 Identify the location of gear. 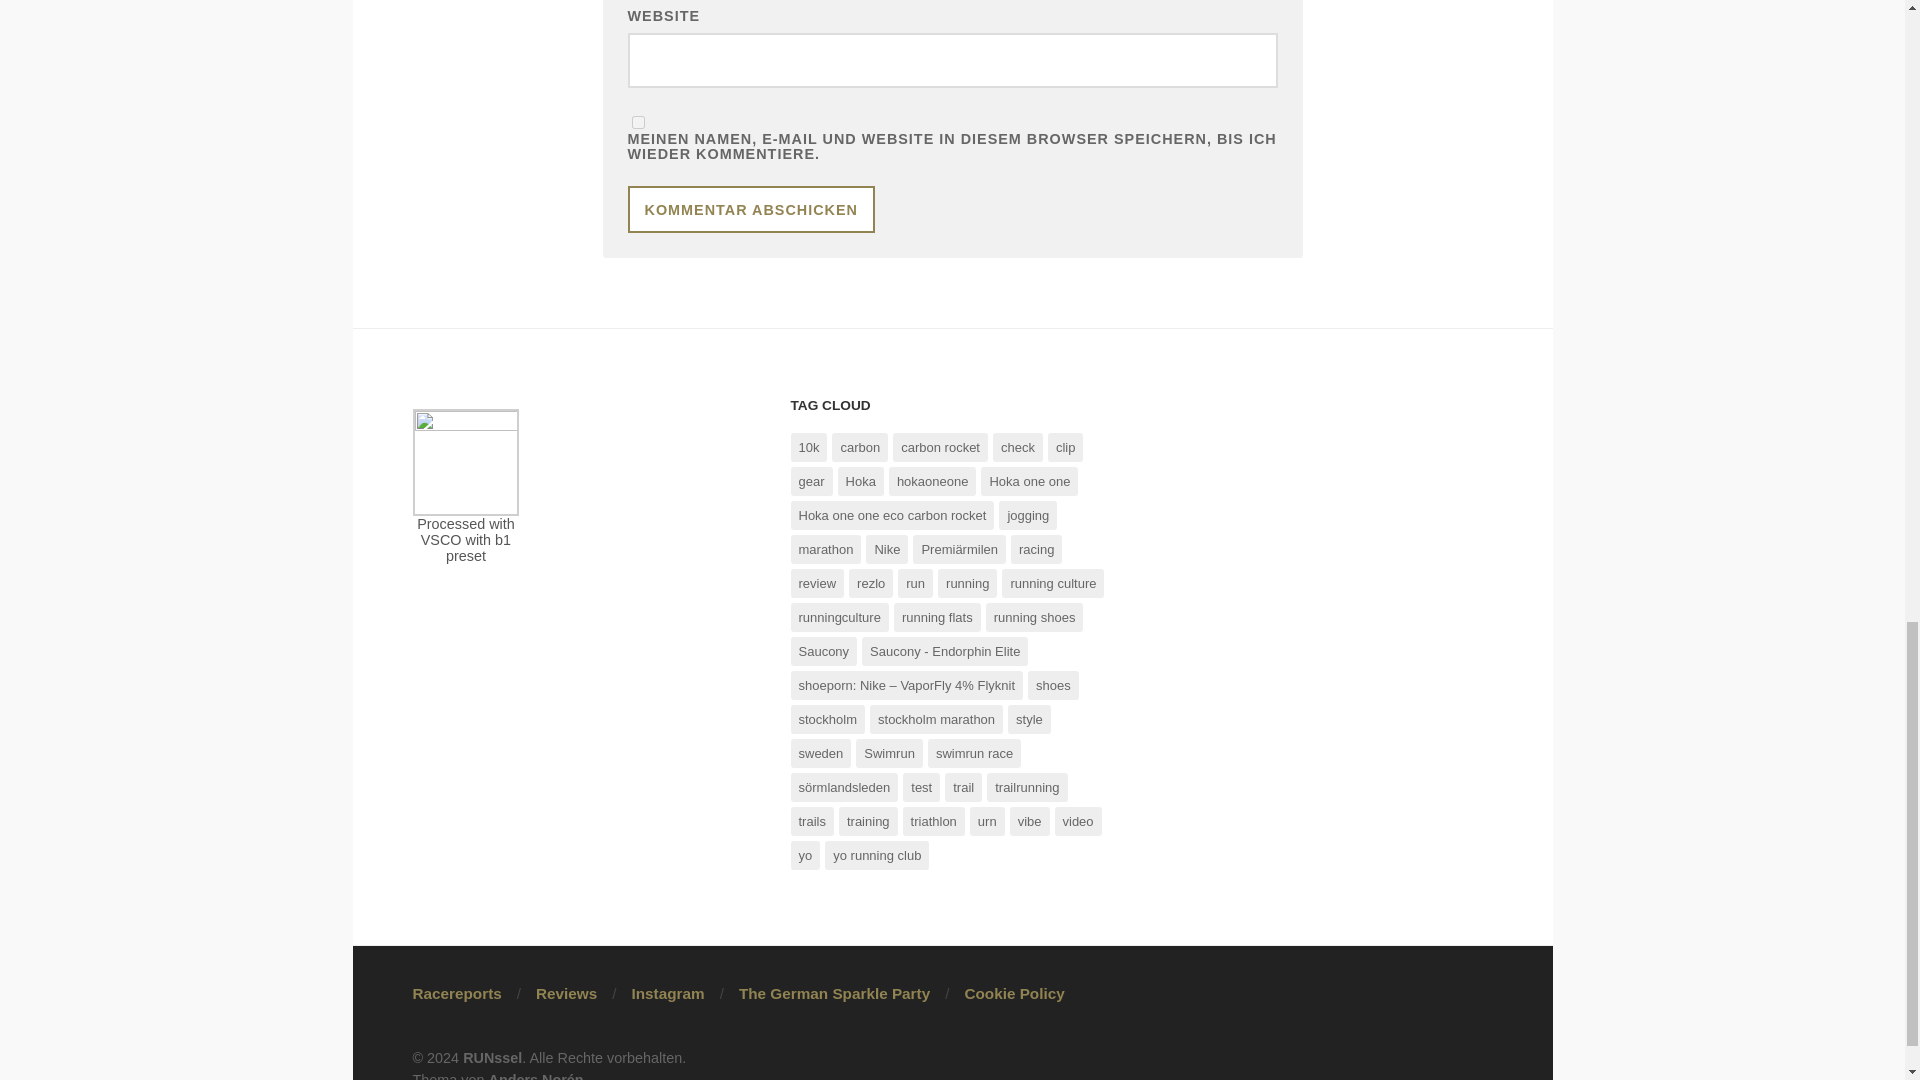
(810, 480).